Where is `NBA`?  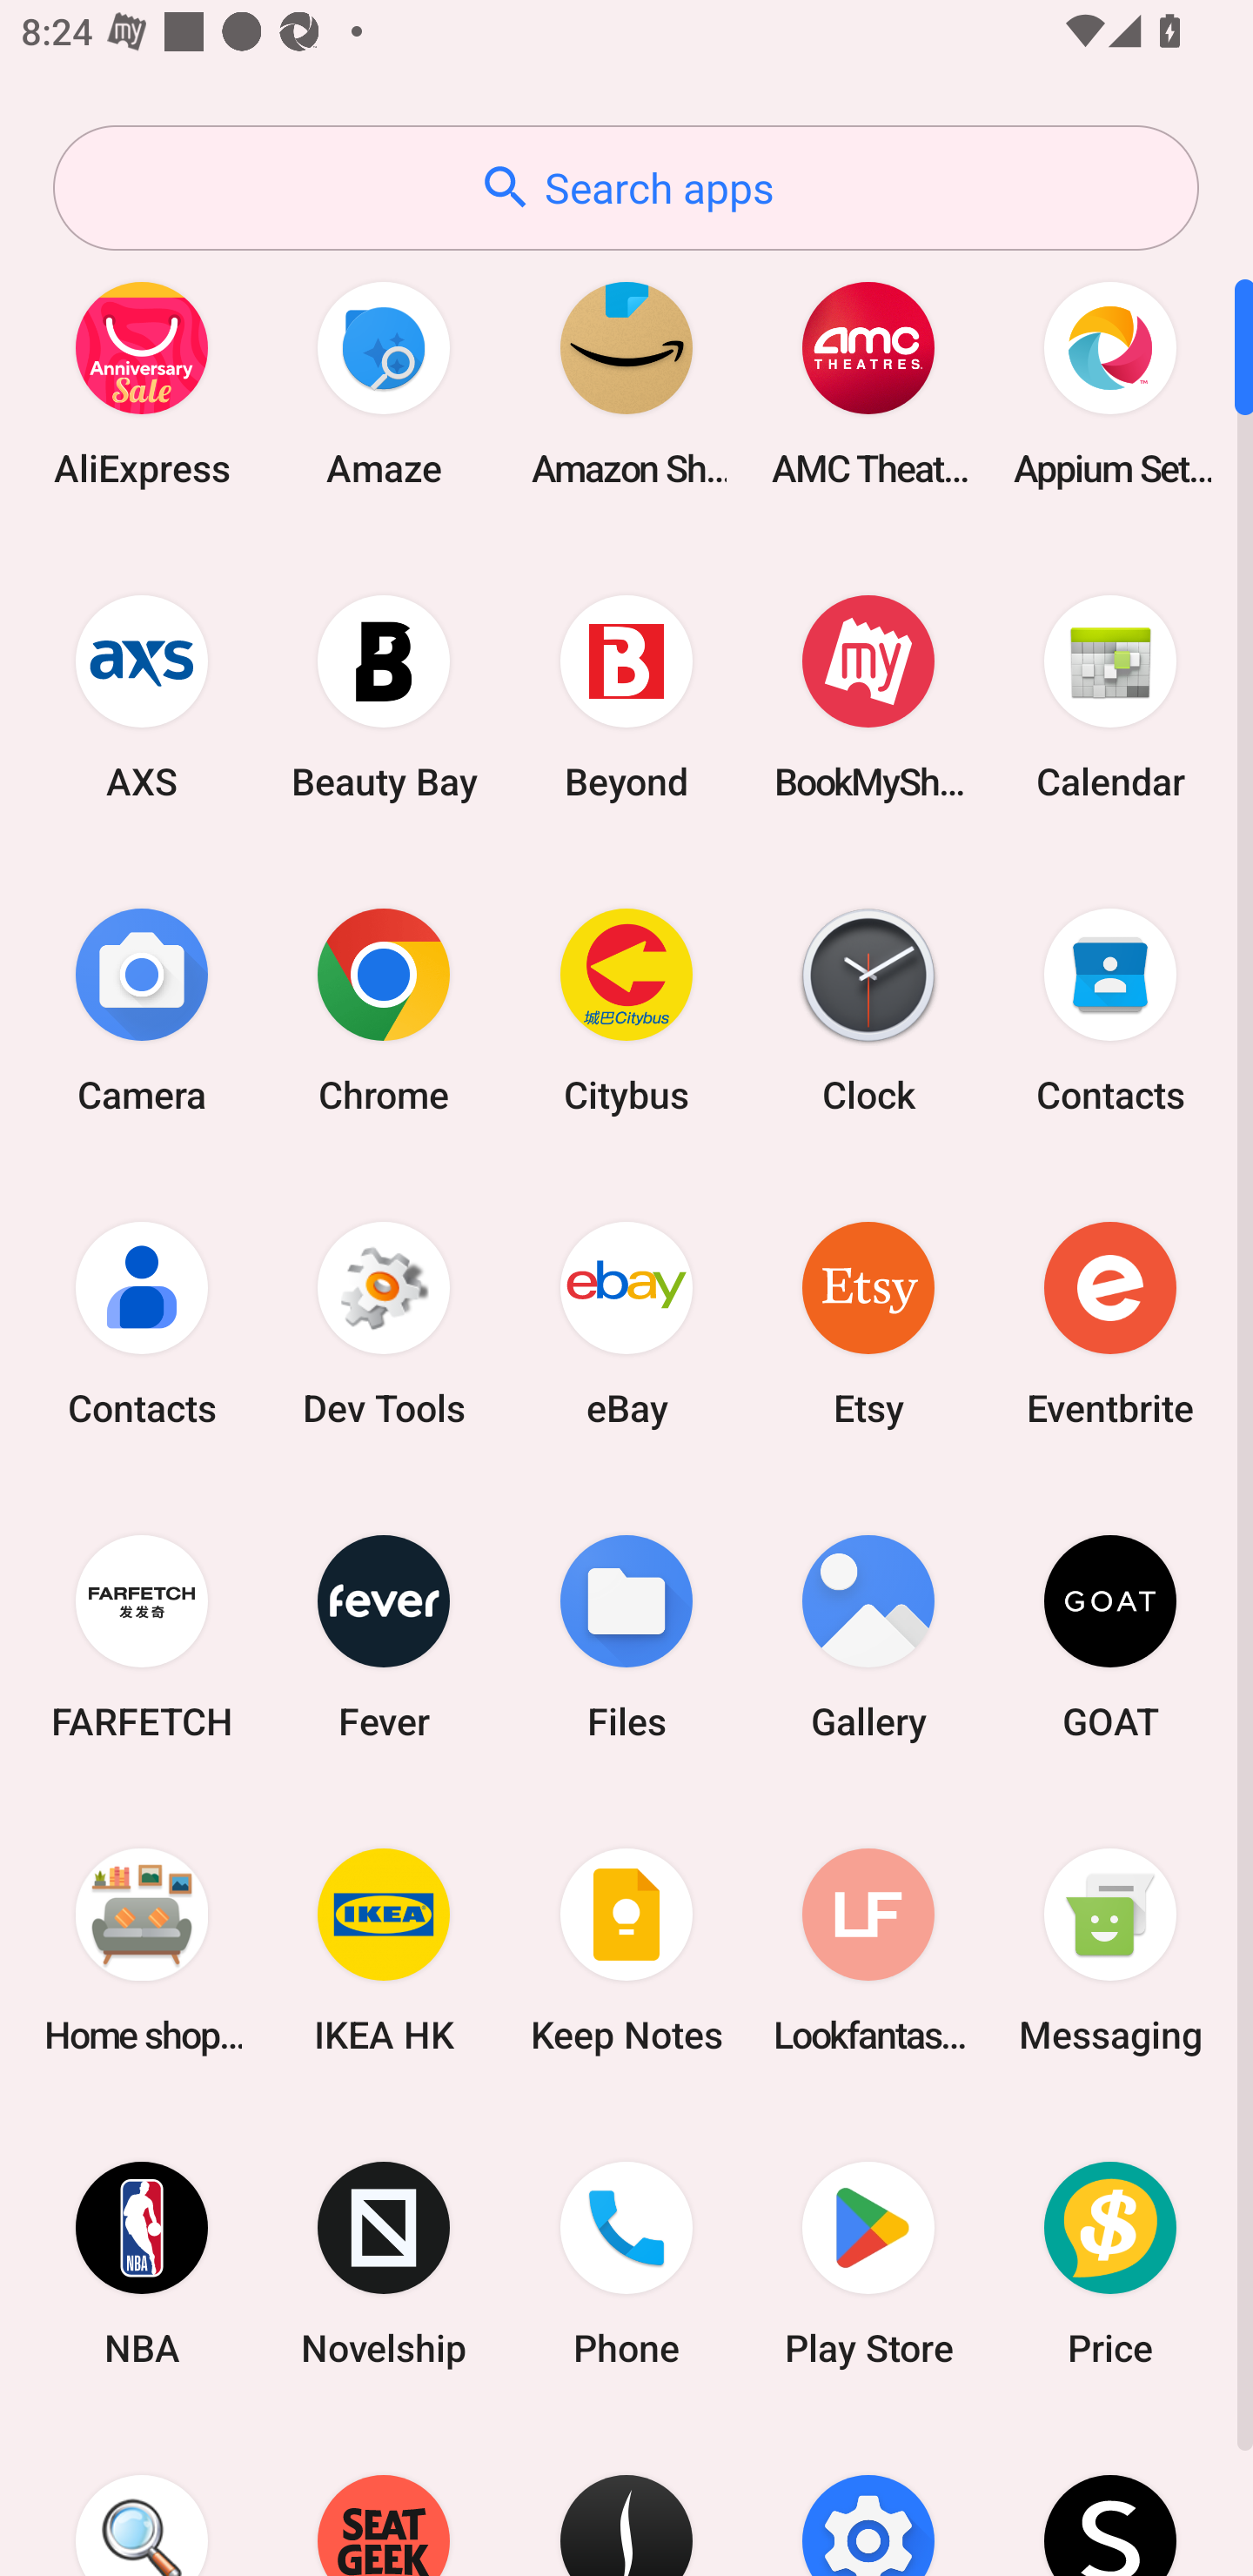
NBA is located at coordinates (142, 2264).